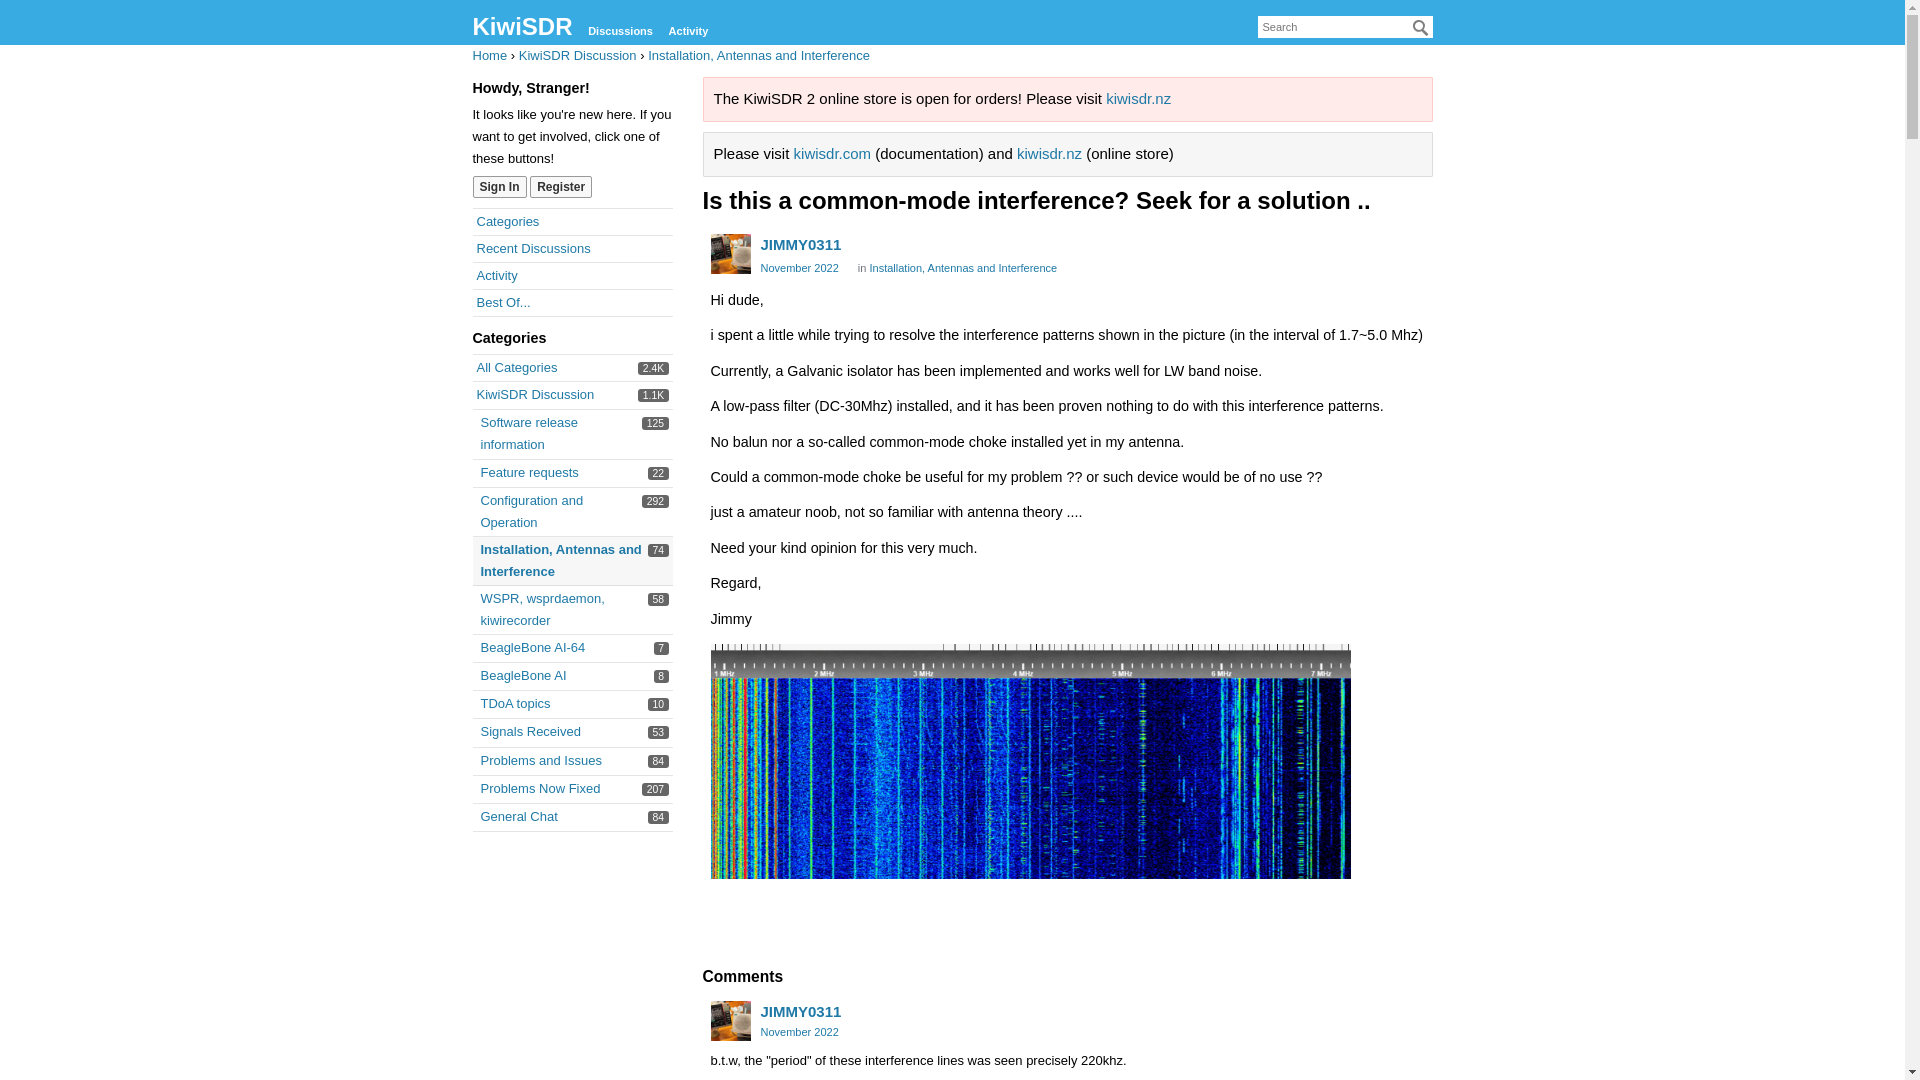  Describe the element at coordinates (656, 789) in the screenshot. I see `58 discussions` at that location.